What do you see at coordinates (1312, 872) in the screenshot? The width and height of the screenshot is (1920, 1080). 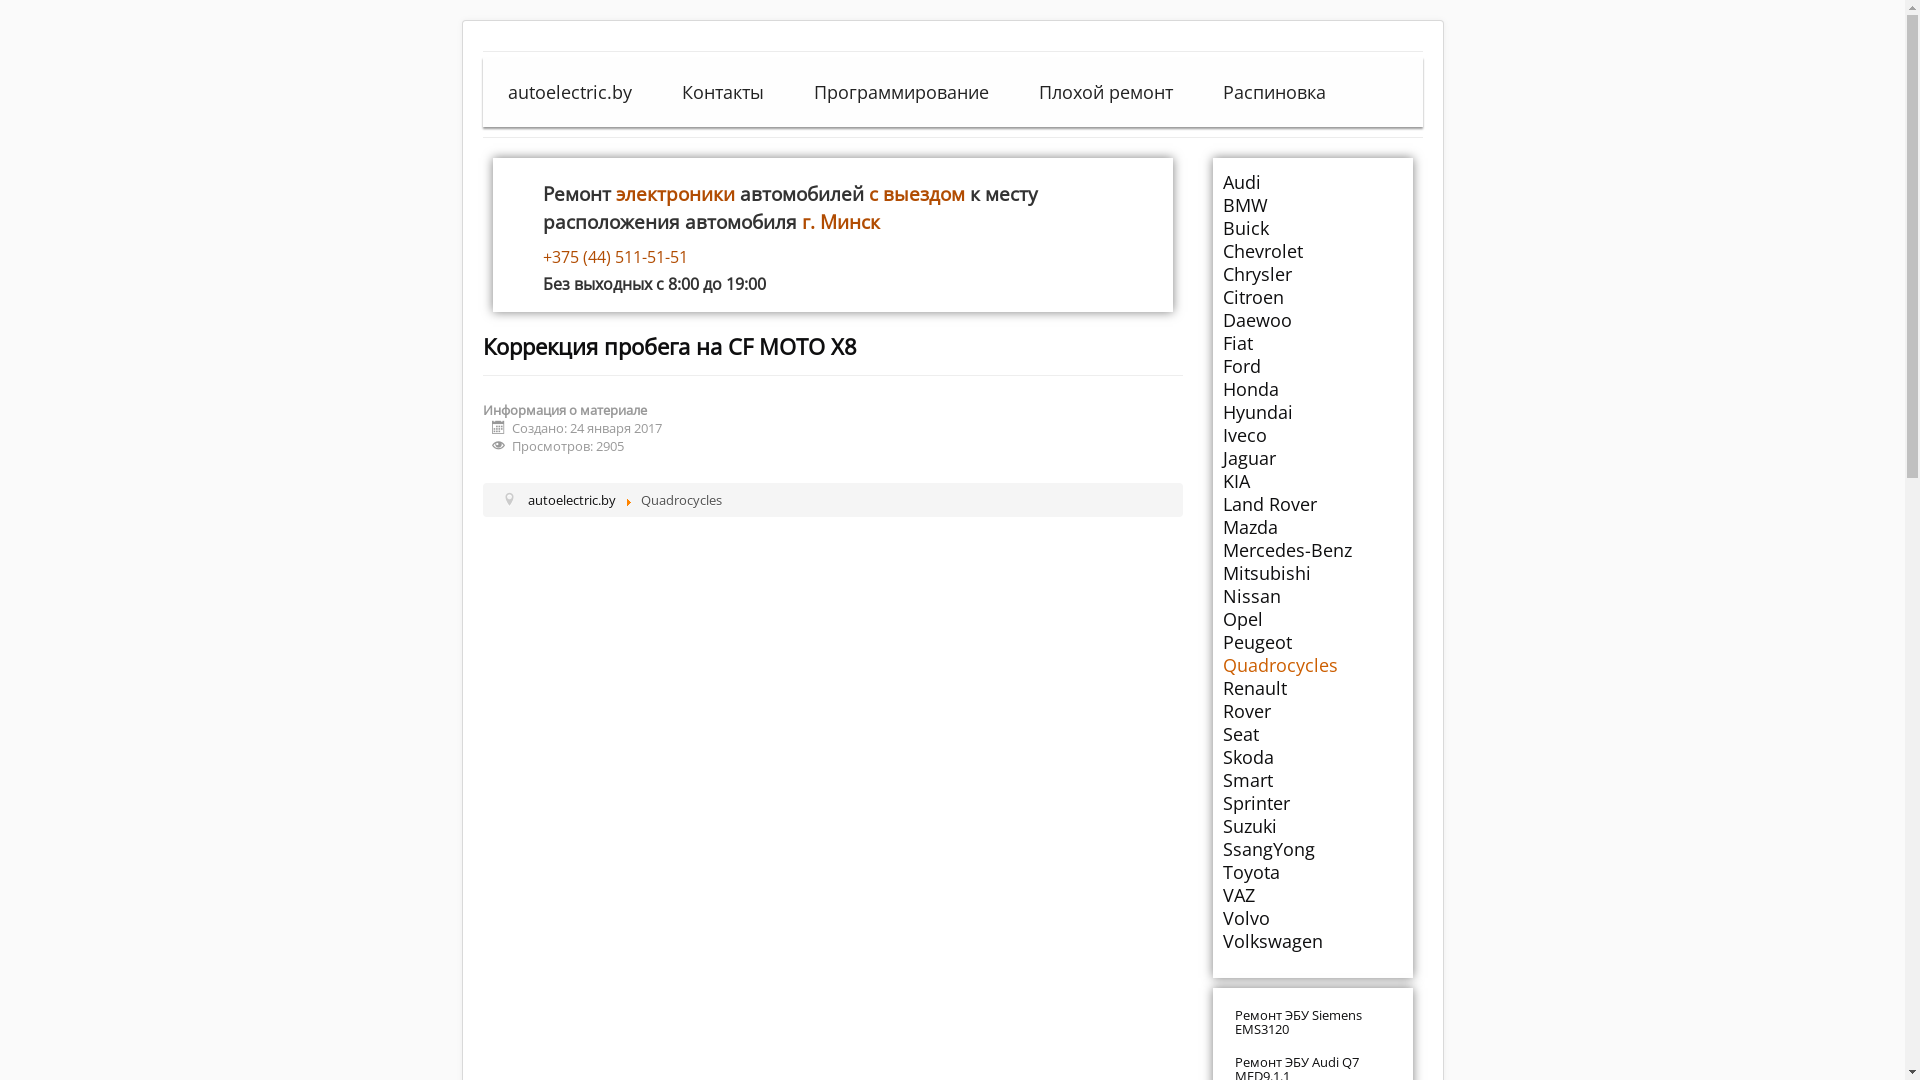 I see `Toyota` at bounding box center [1312, 872].